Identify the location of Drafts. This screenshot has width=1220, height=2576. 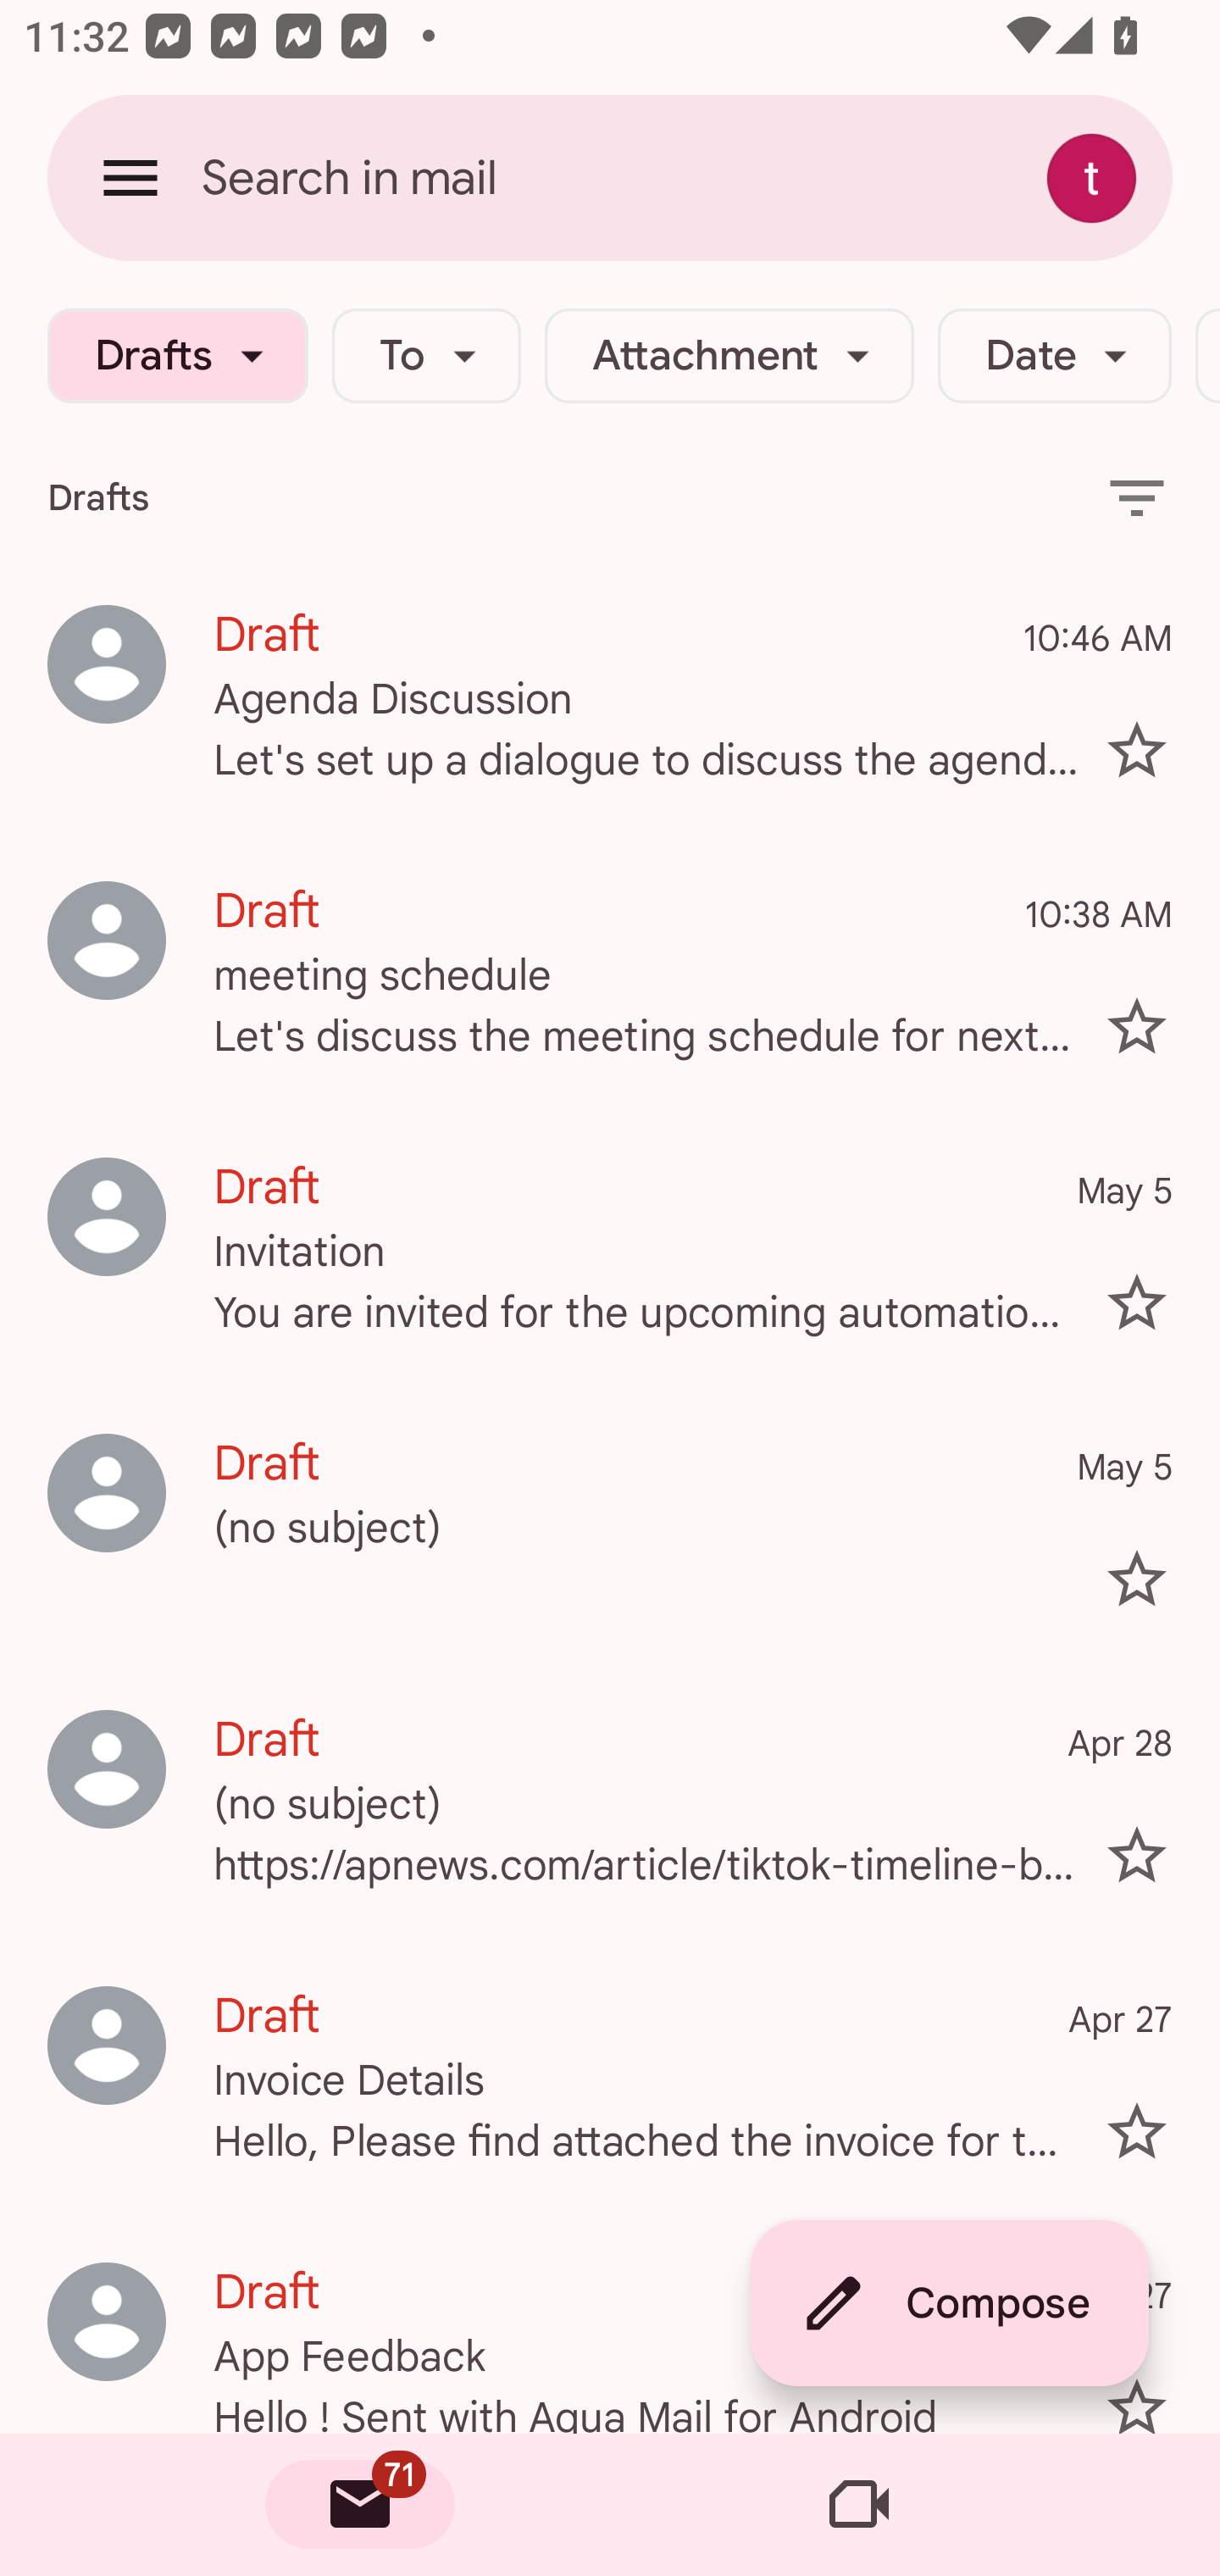
(178, 356).